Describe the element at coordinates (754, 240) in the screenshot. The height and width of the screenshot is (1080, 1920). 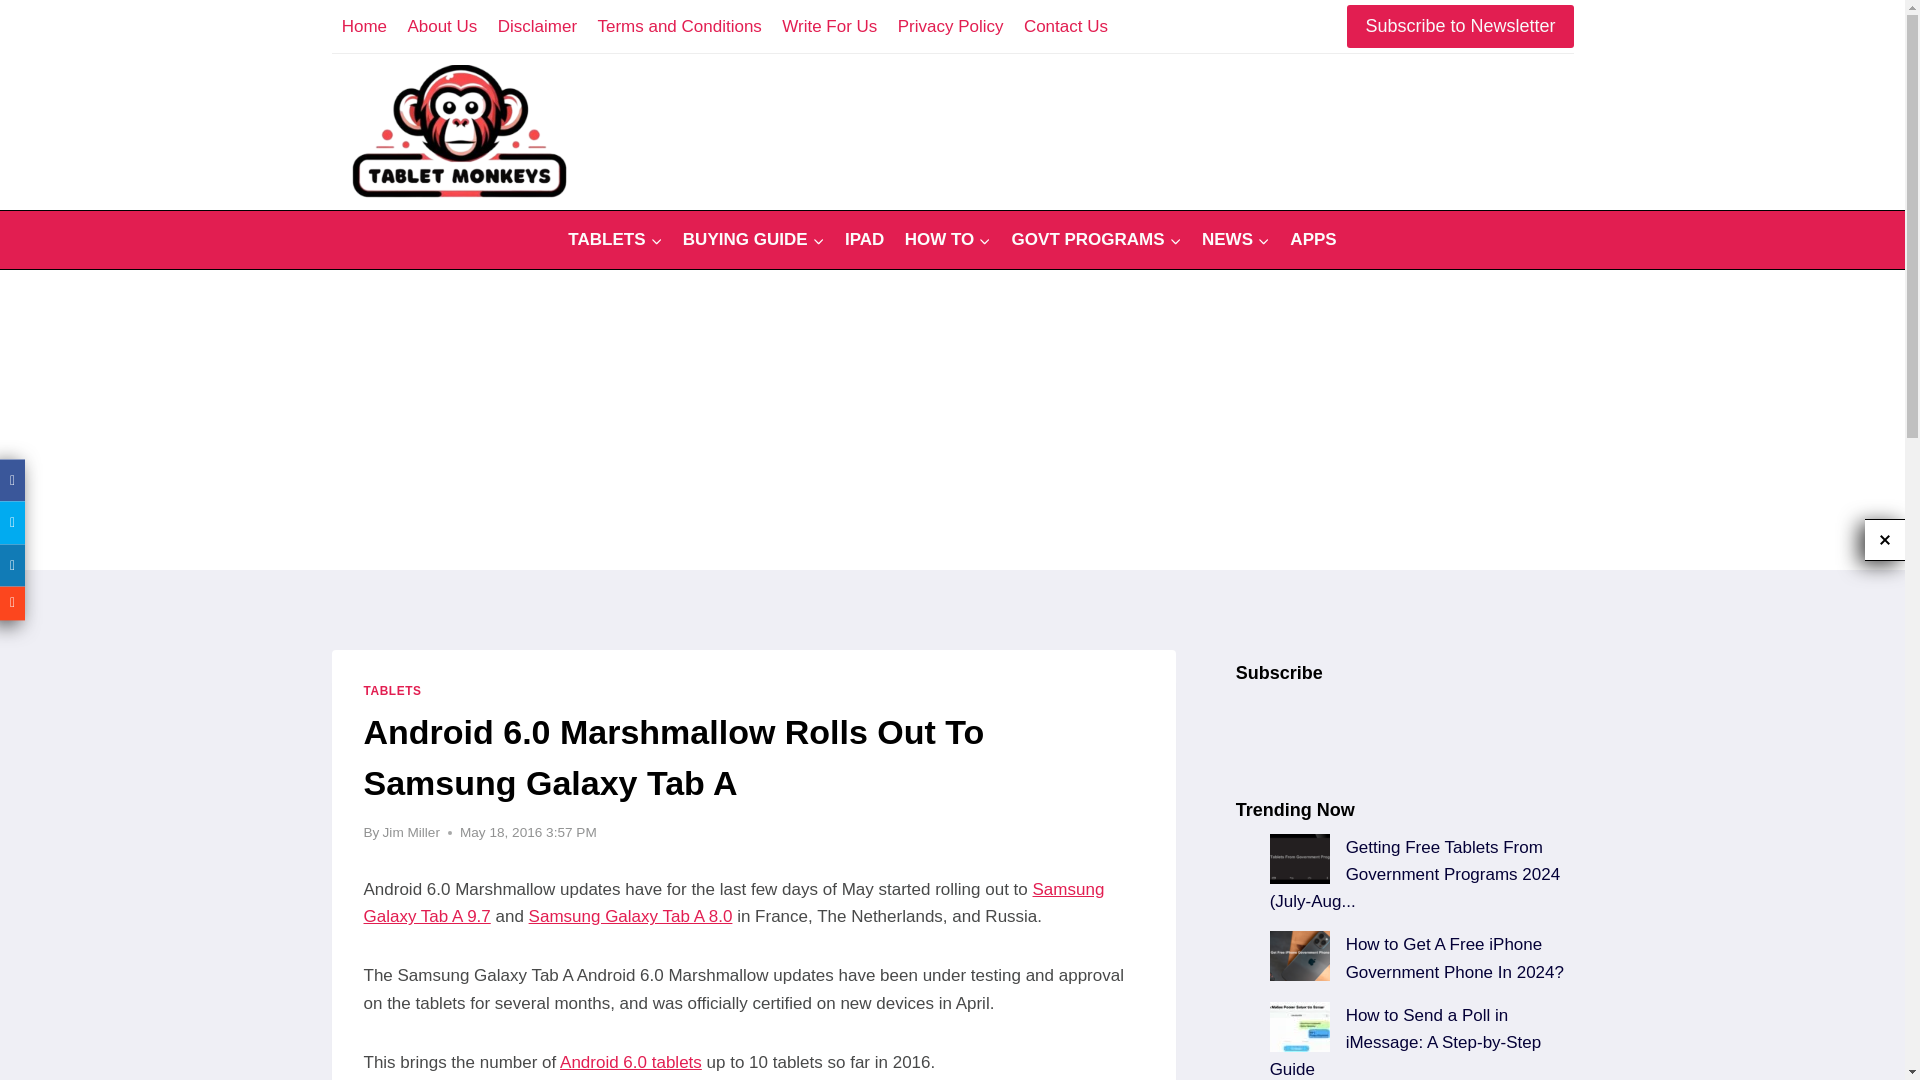
I see `BUYING GUIDE` at that location.